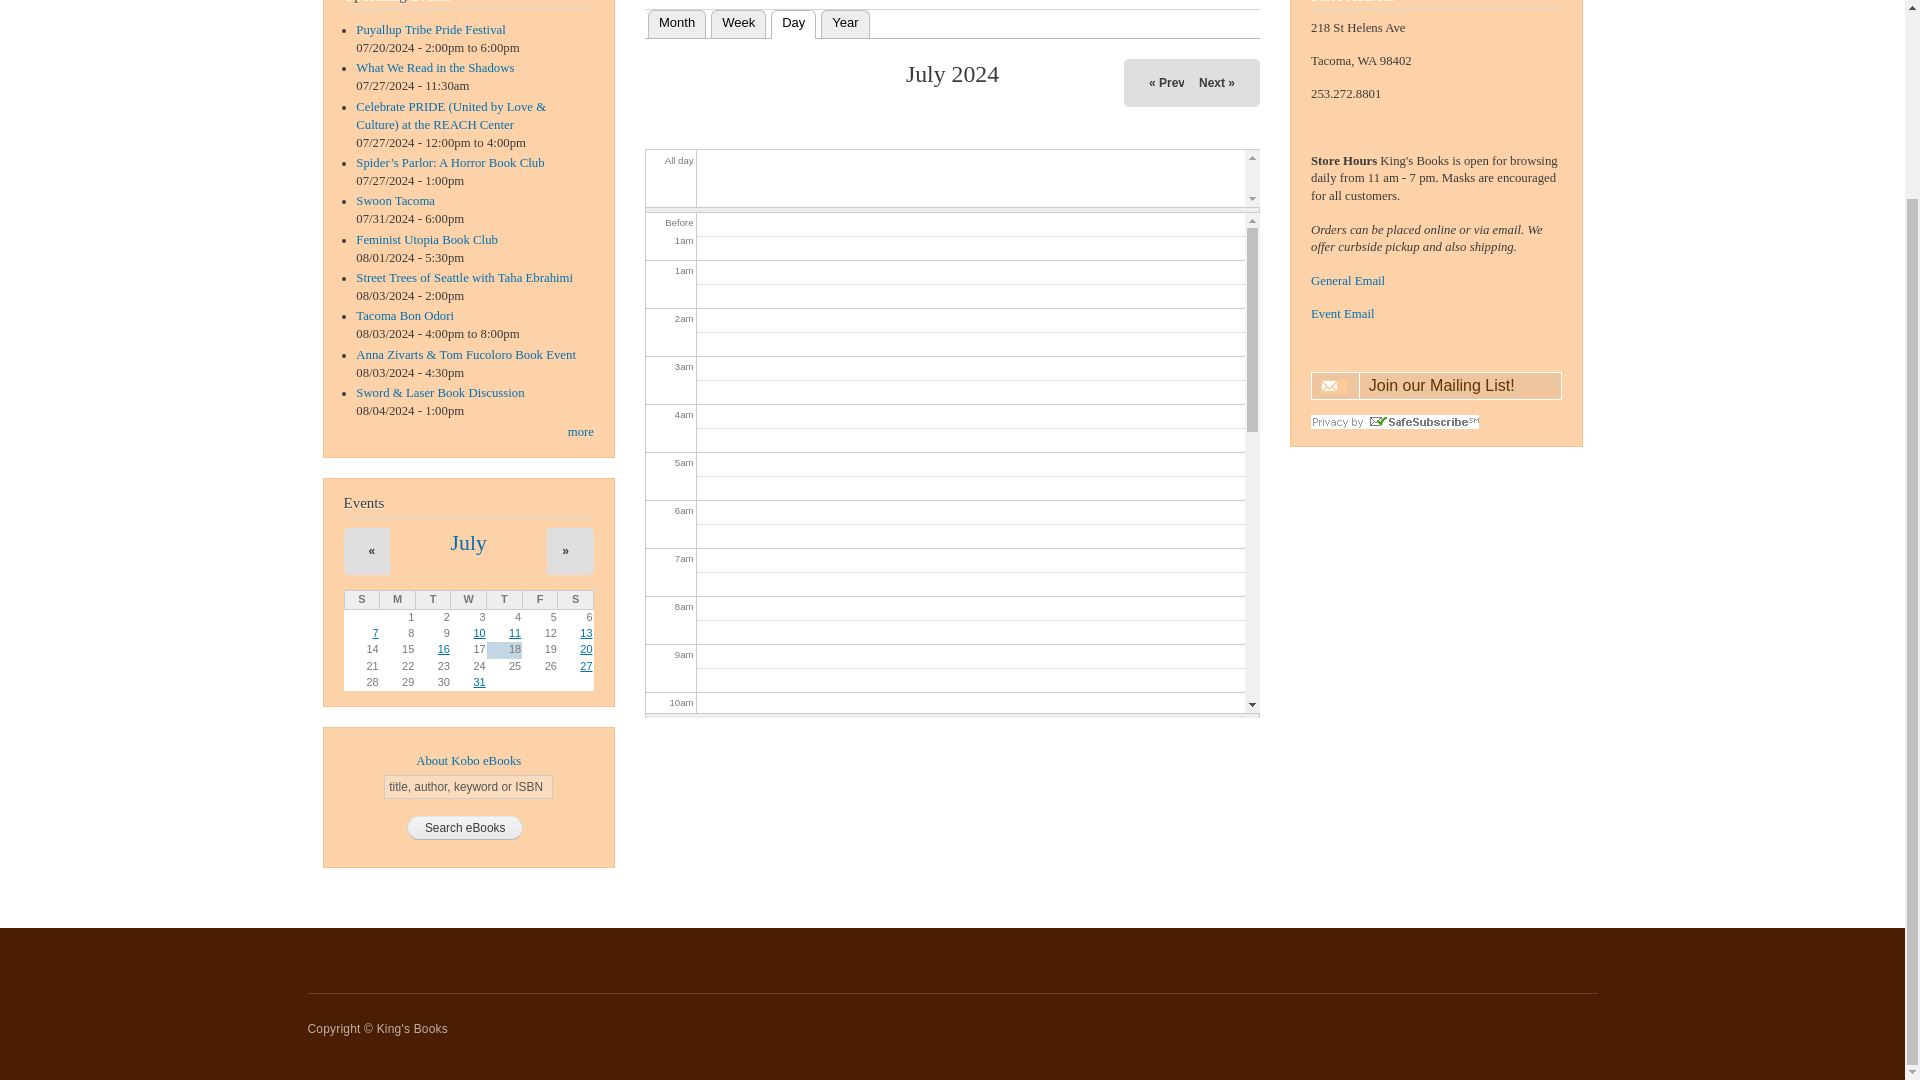  What do you see at coordinates (466, 828) in the screenshot?
I see `Search eBooks` at bounding box center [466, 828].